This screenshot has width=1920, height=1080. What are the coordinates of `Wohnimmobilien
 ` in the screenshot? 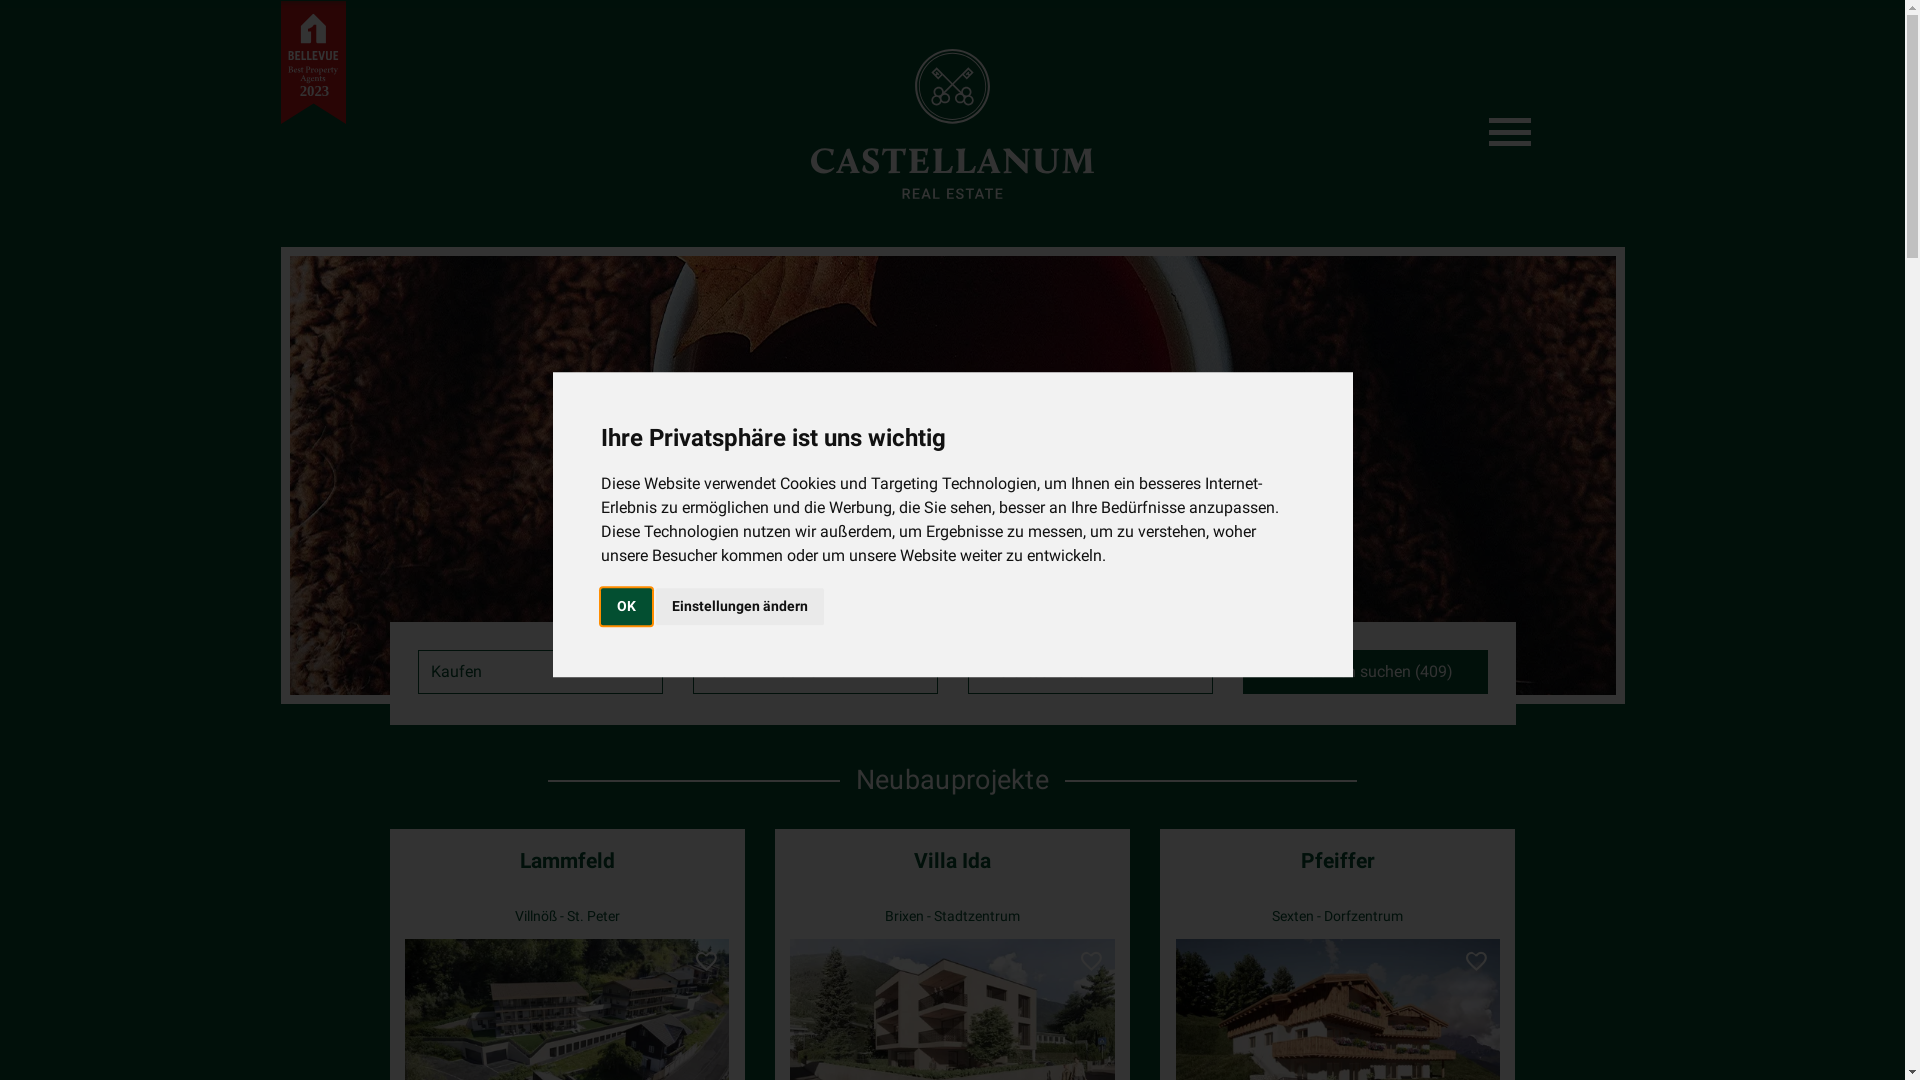 It's located at (814, 672).